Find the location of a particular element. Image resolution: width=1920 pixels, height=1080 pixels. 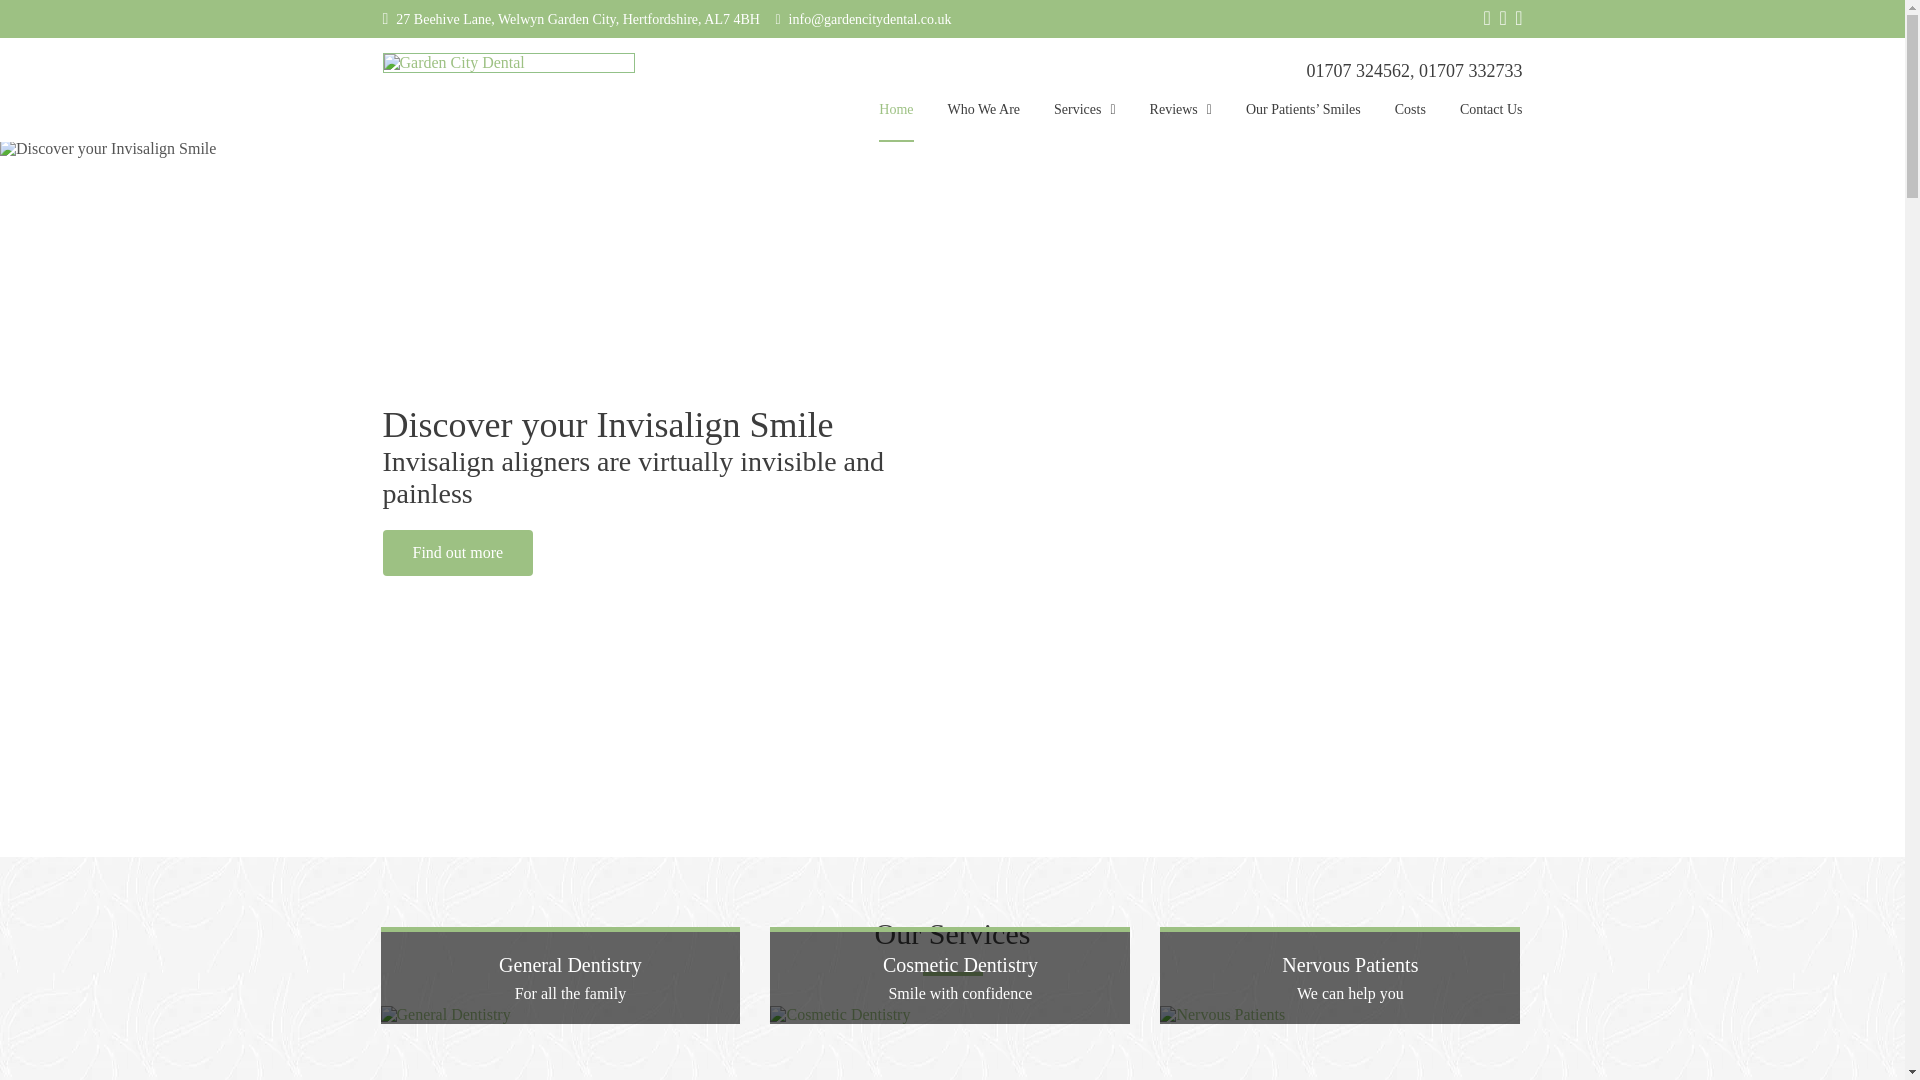

01707 332733 is located at coordinates (1470, 70).